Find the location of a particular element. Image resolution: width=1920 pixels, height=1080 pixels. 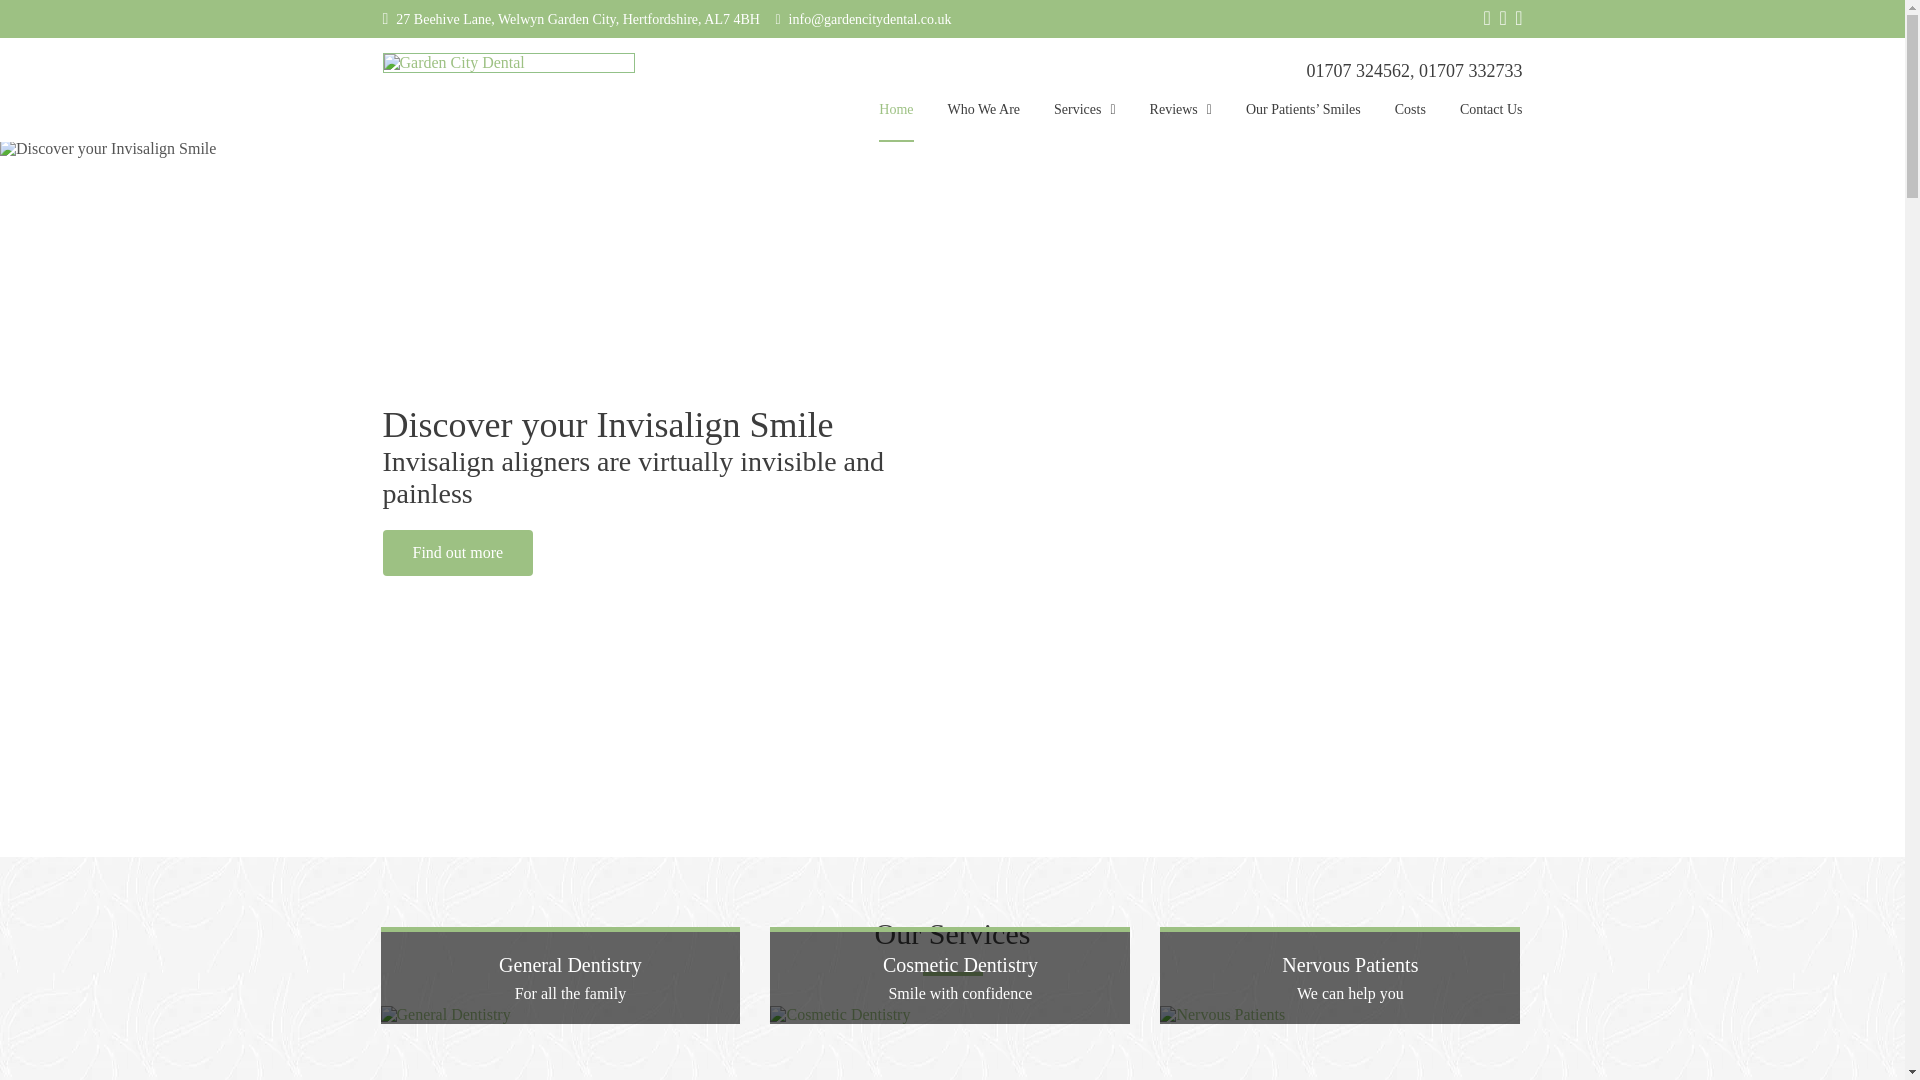

01707 332733 is located at coordinates (1470, 70).